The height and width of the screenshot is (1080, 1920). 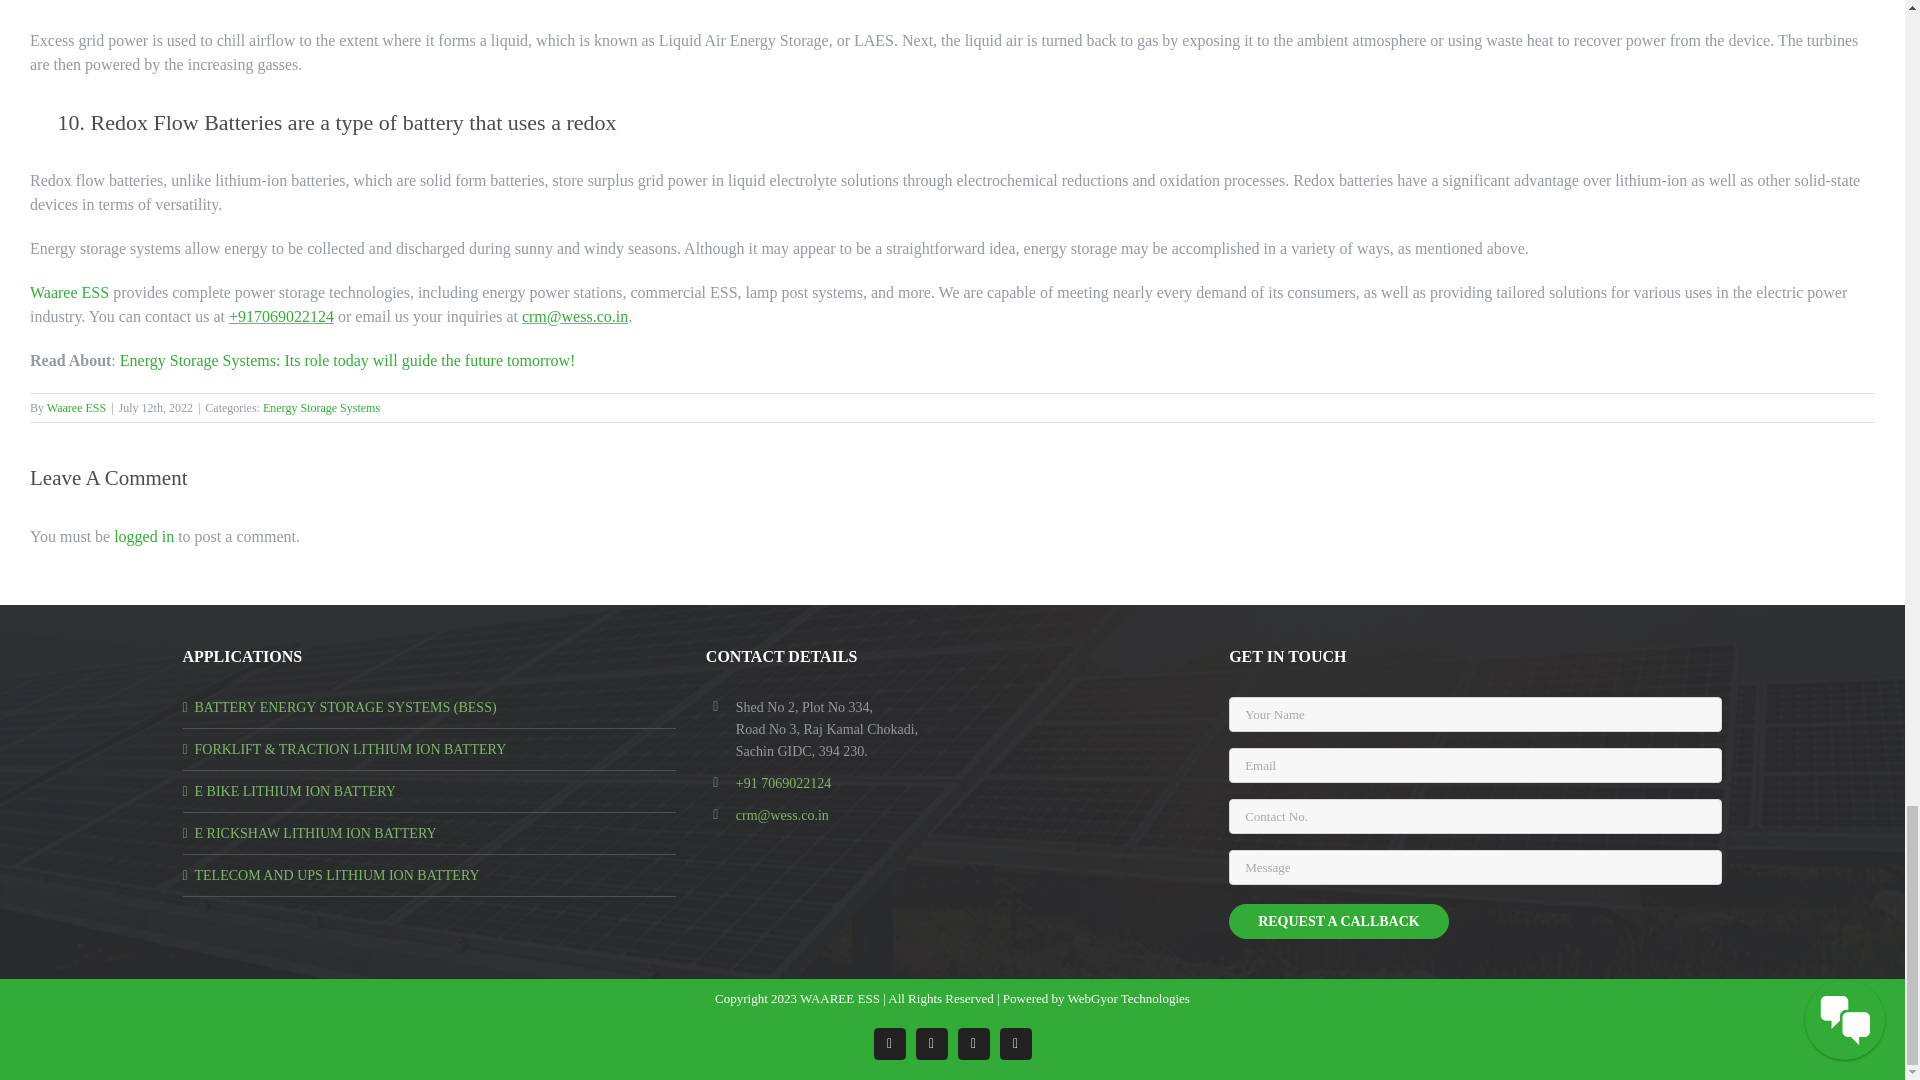 I want to click on Instagram, so click(x=932, y=1044).